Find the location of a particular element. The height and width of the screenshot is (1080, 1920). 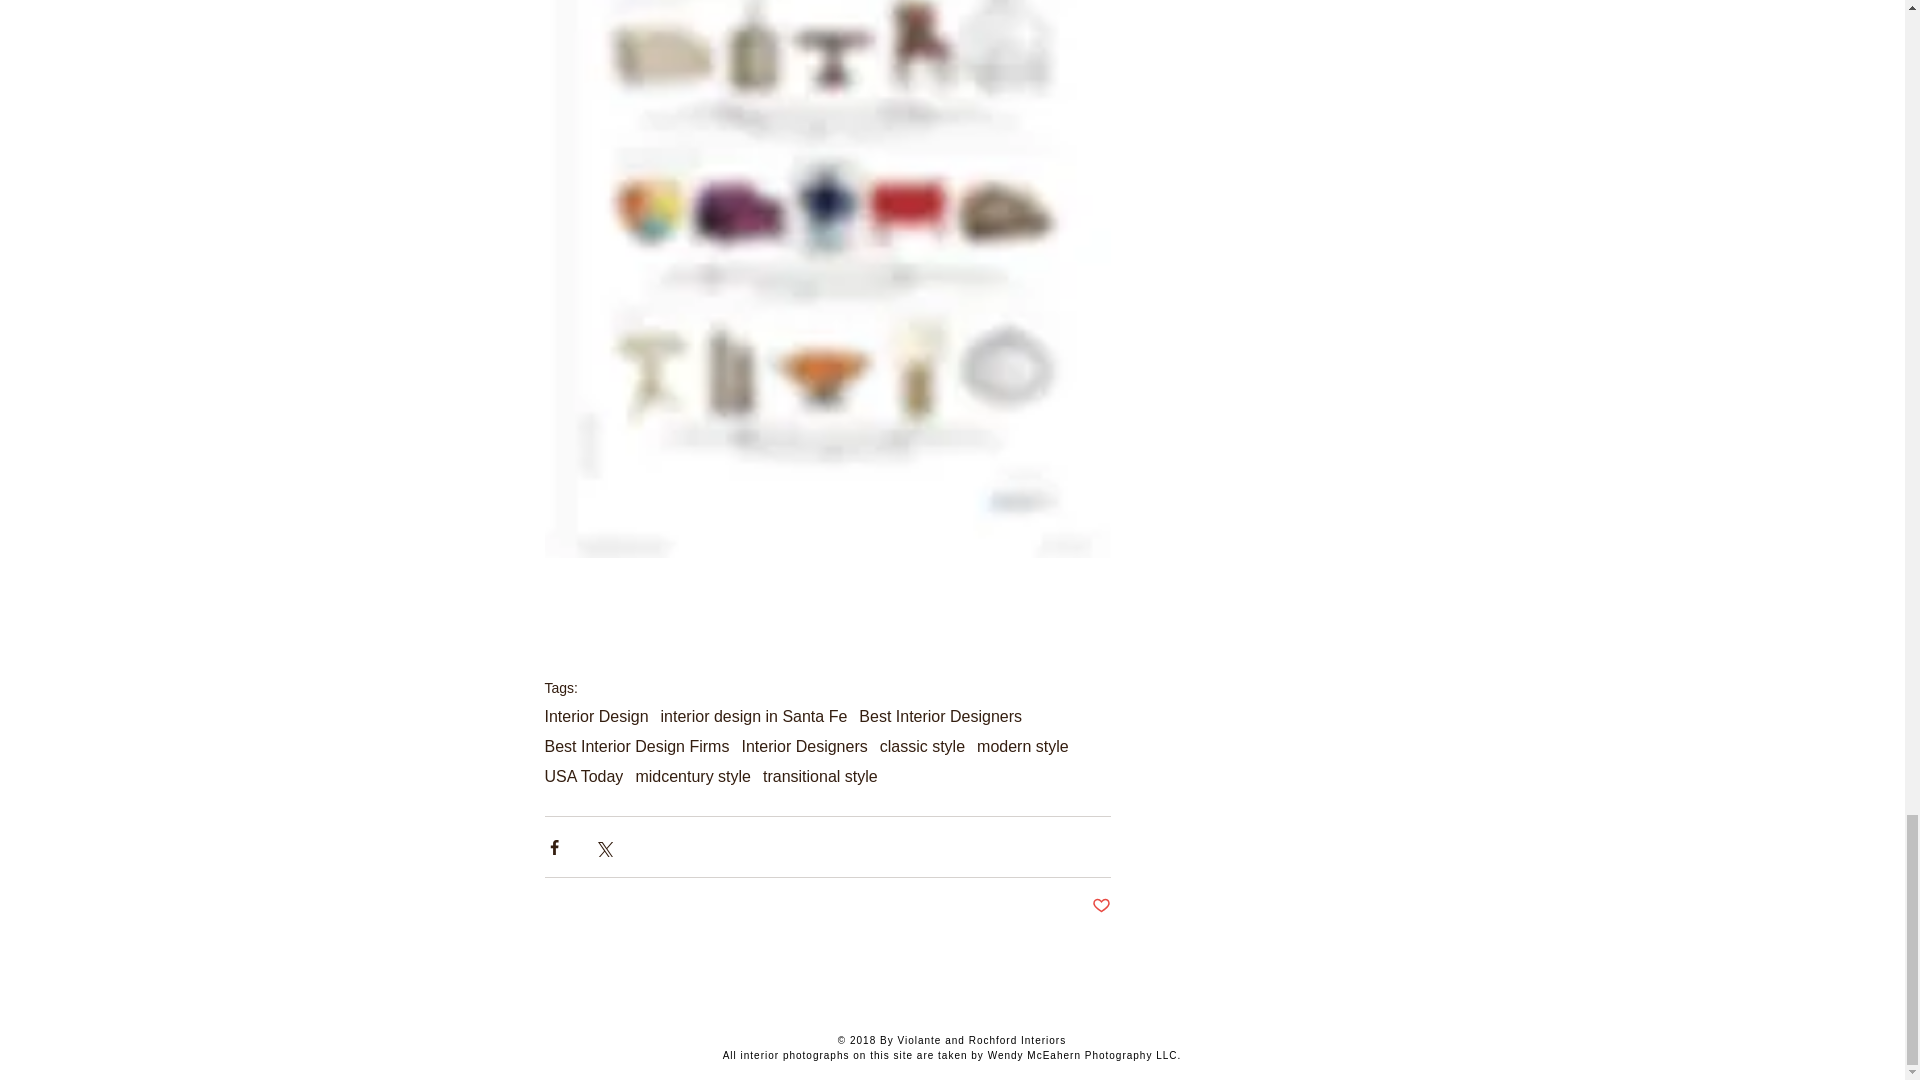

Interior Design is located at coordinates (596, 716).